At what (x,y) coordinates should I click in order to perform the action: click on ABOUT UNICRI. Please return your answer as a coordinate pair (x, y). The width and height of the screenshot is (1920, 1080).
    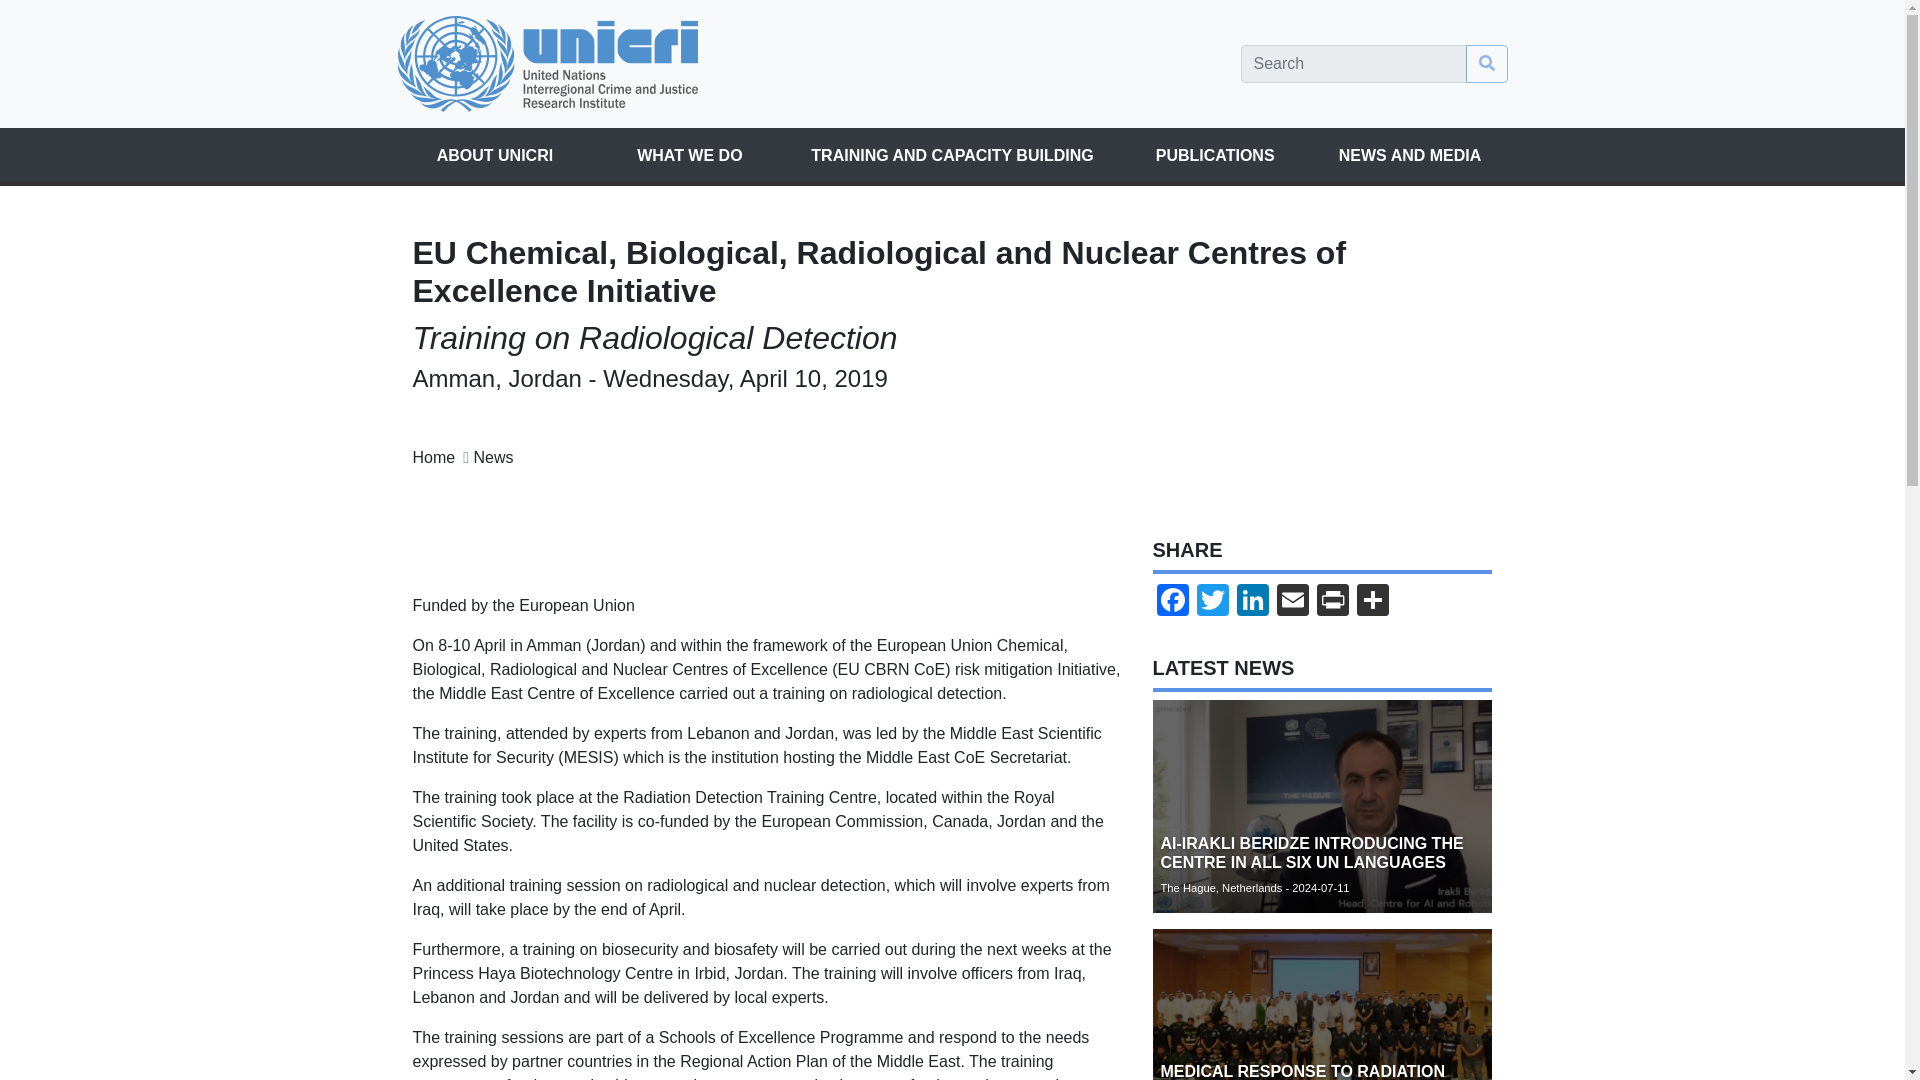
    Looking at the image, I should click on (495, 156).